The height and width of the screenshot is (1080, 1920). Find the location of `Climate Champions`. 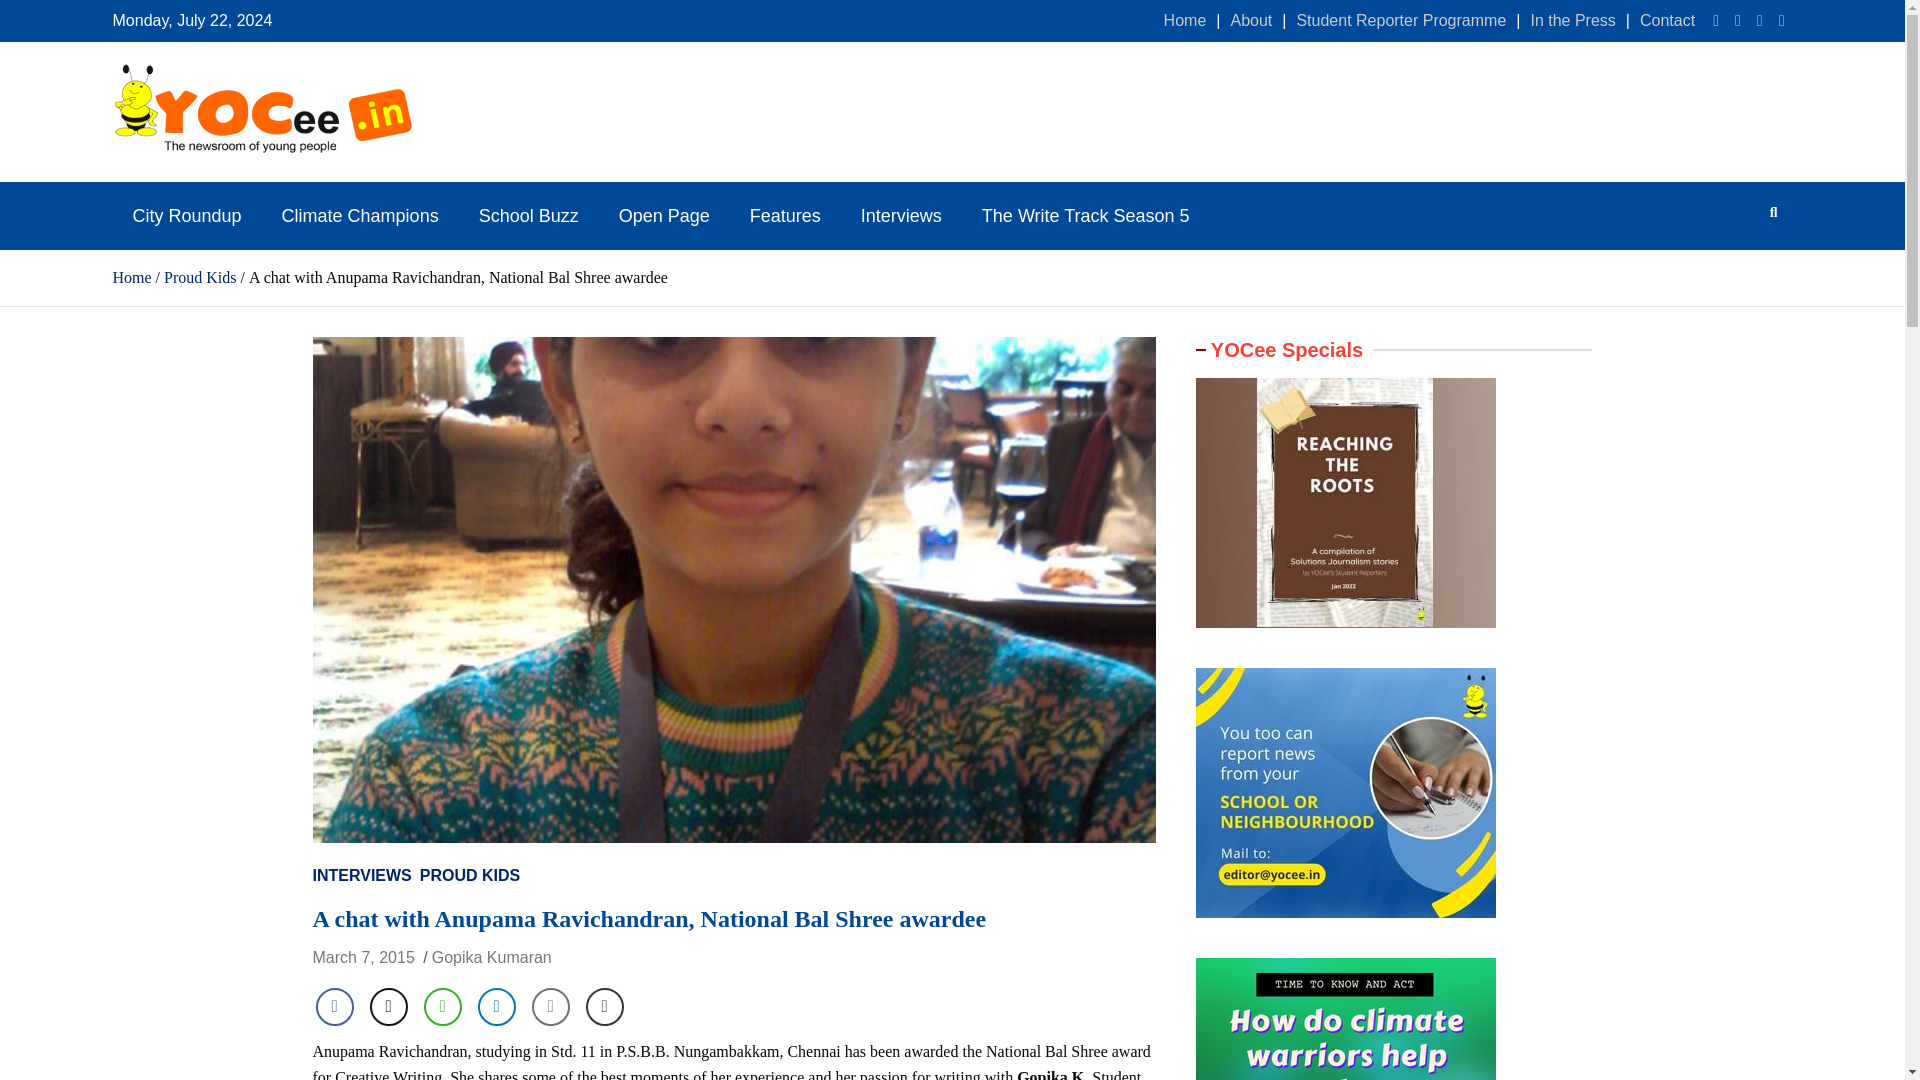

Climate Champions is located at coordinates (360, 216).